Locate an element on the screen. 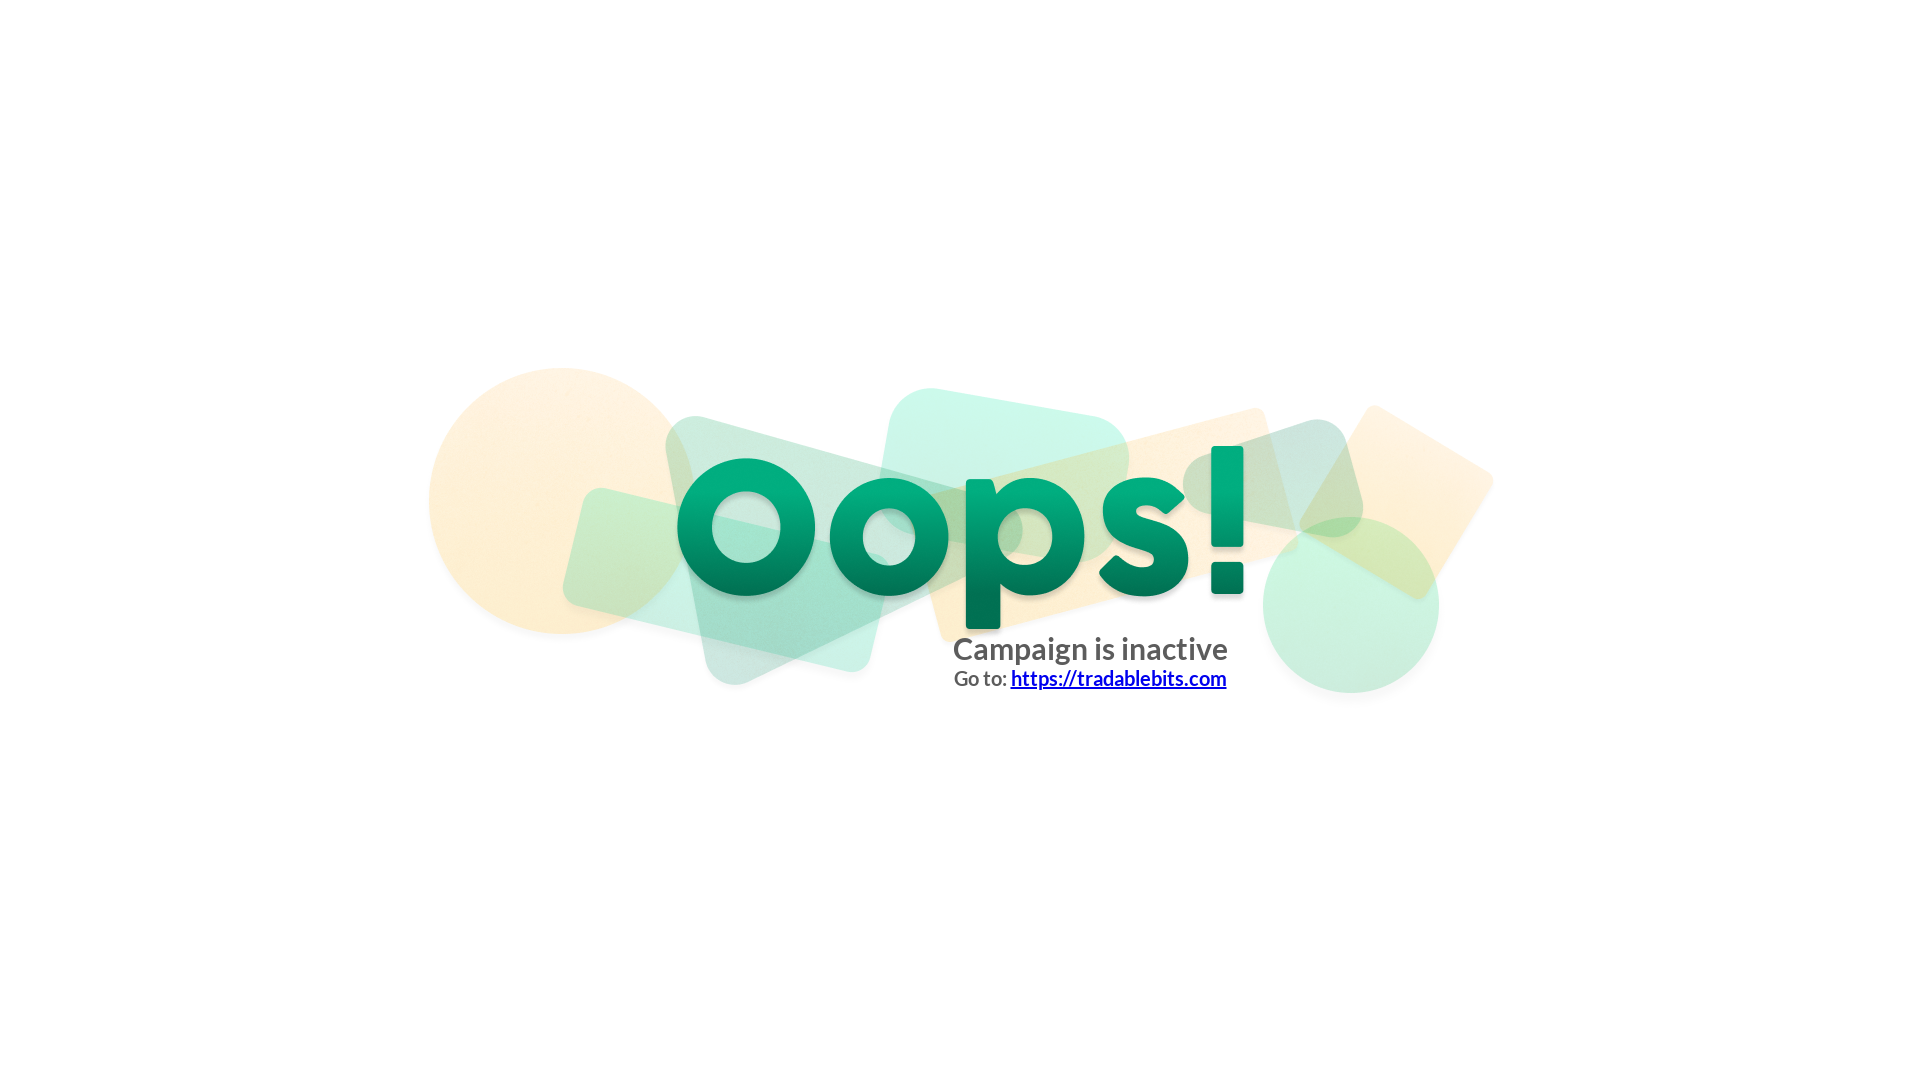 Image resolution: width=1920 pixels, height=1080 pixels. https://tradablebits.com is located at coordinates (1118, 678).